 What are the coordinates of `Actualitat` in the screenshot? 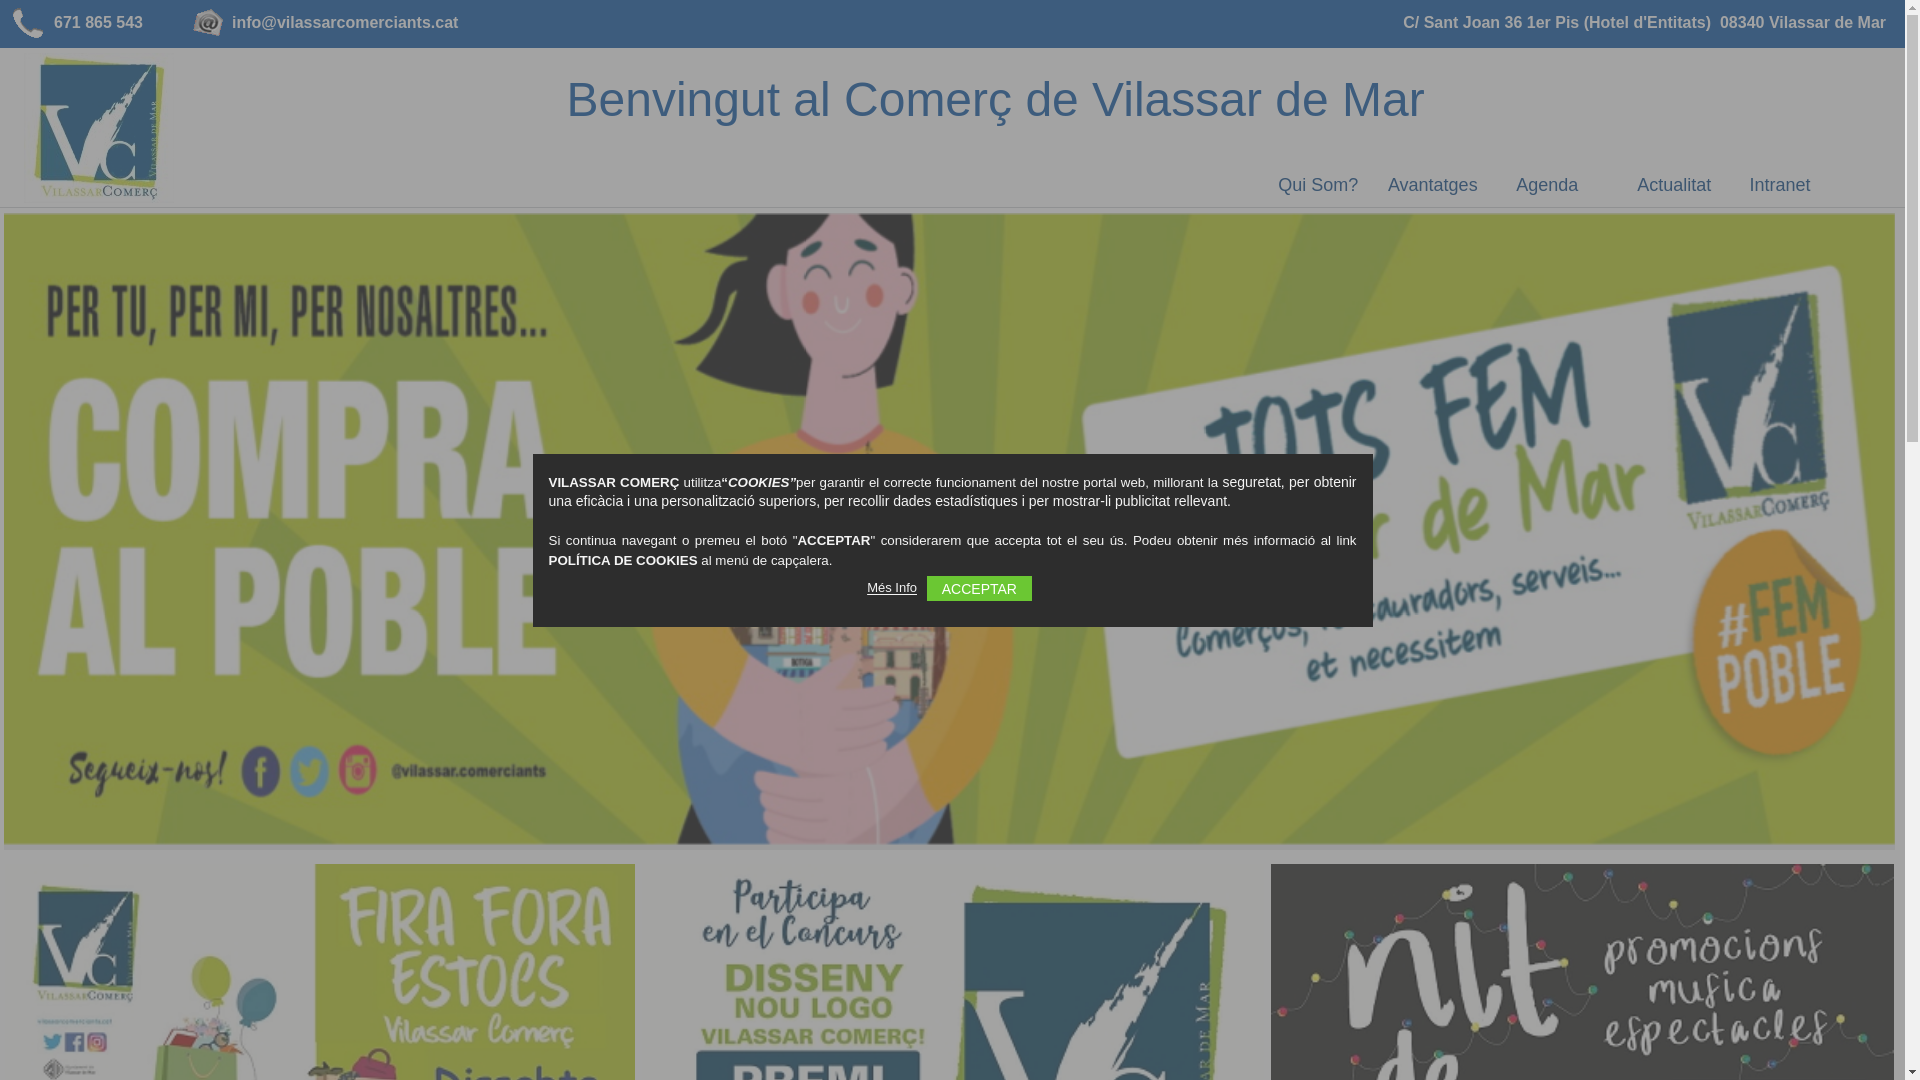 It's located at (1674, 185).